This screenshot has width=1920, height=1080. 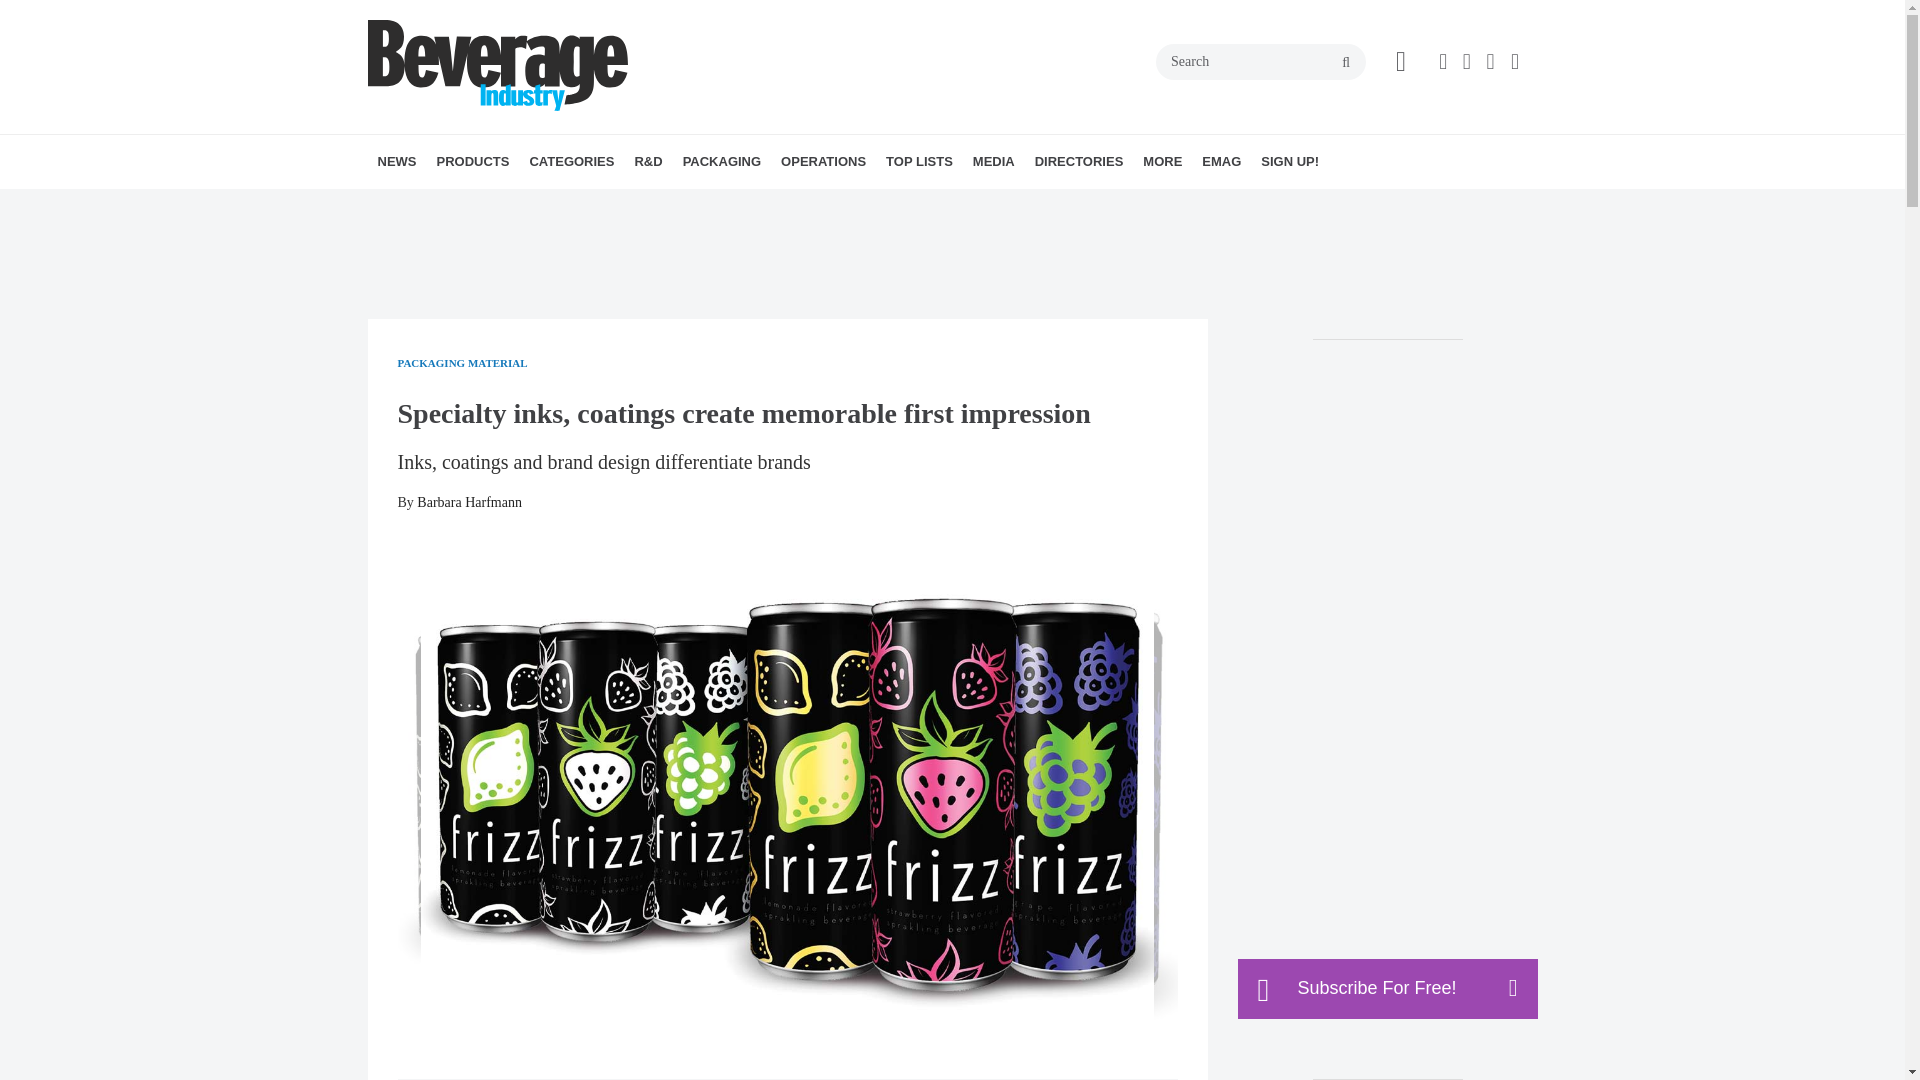 What do you see at coordinates (472, 162) in the screenshot?
I see `PRODUCTS` at bounding box center [472, 162].